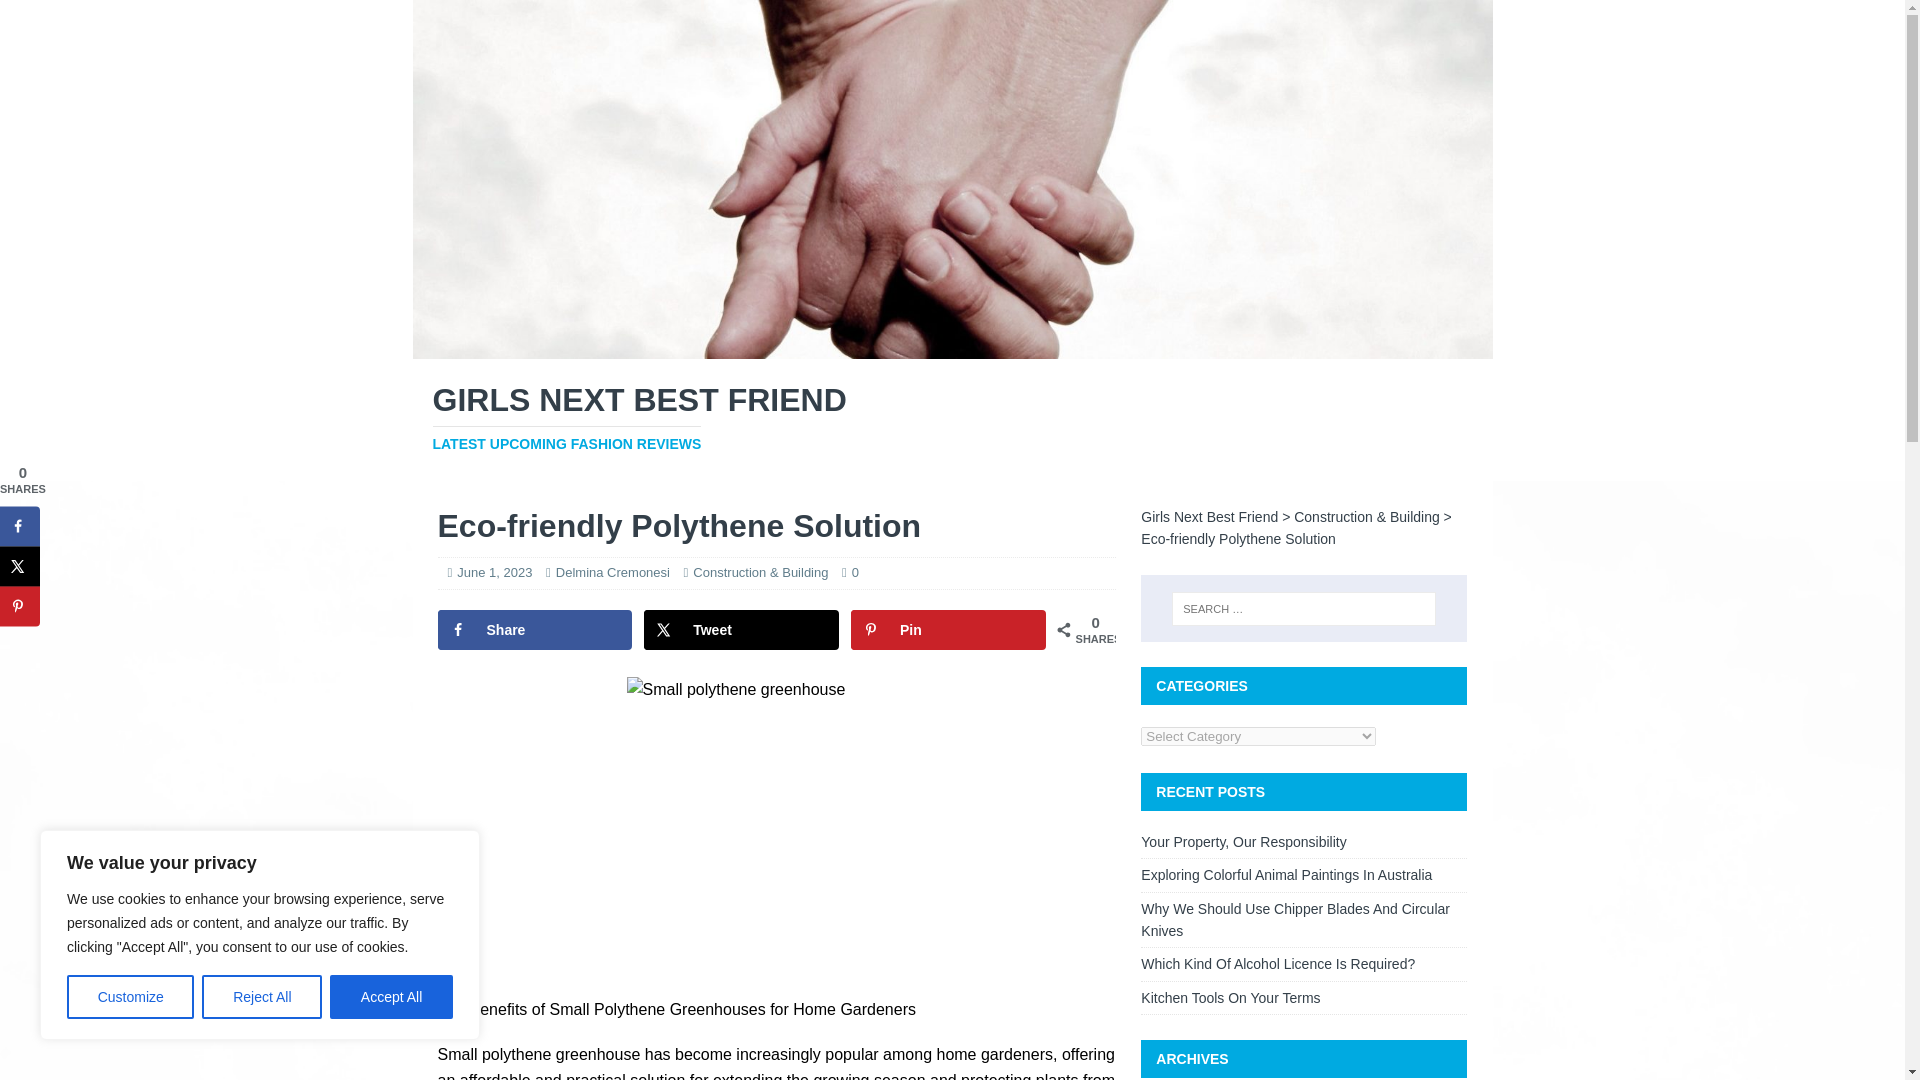  Describe the element at coordinates (130, 997) in the screenshot. I see `Customize` at that location.